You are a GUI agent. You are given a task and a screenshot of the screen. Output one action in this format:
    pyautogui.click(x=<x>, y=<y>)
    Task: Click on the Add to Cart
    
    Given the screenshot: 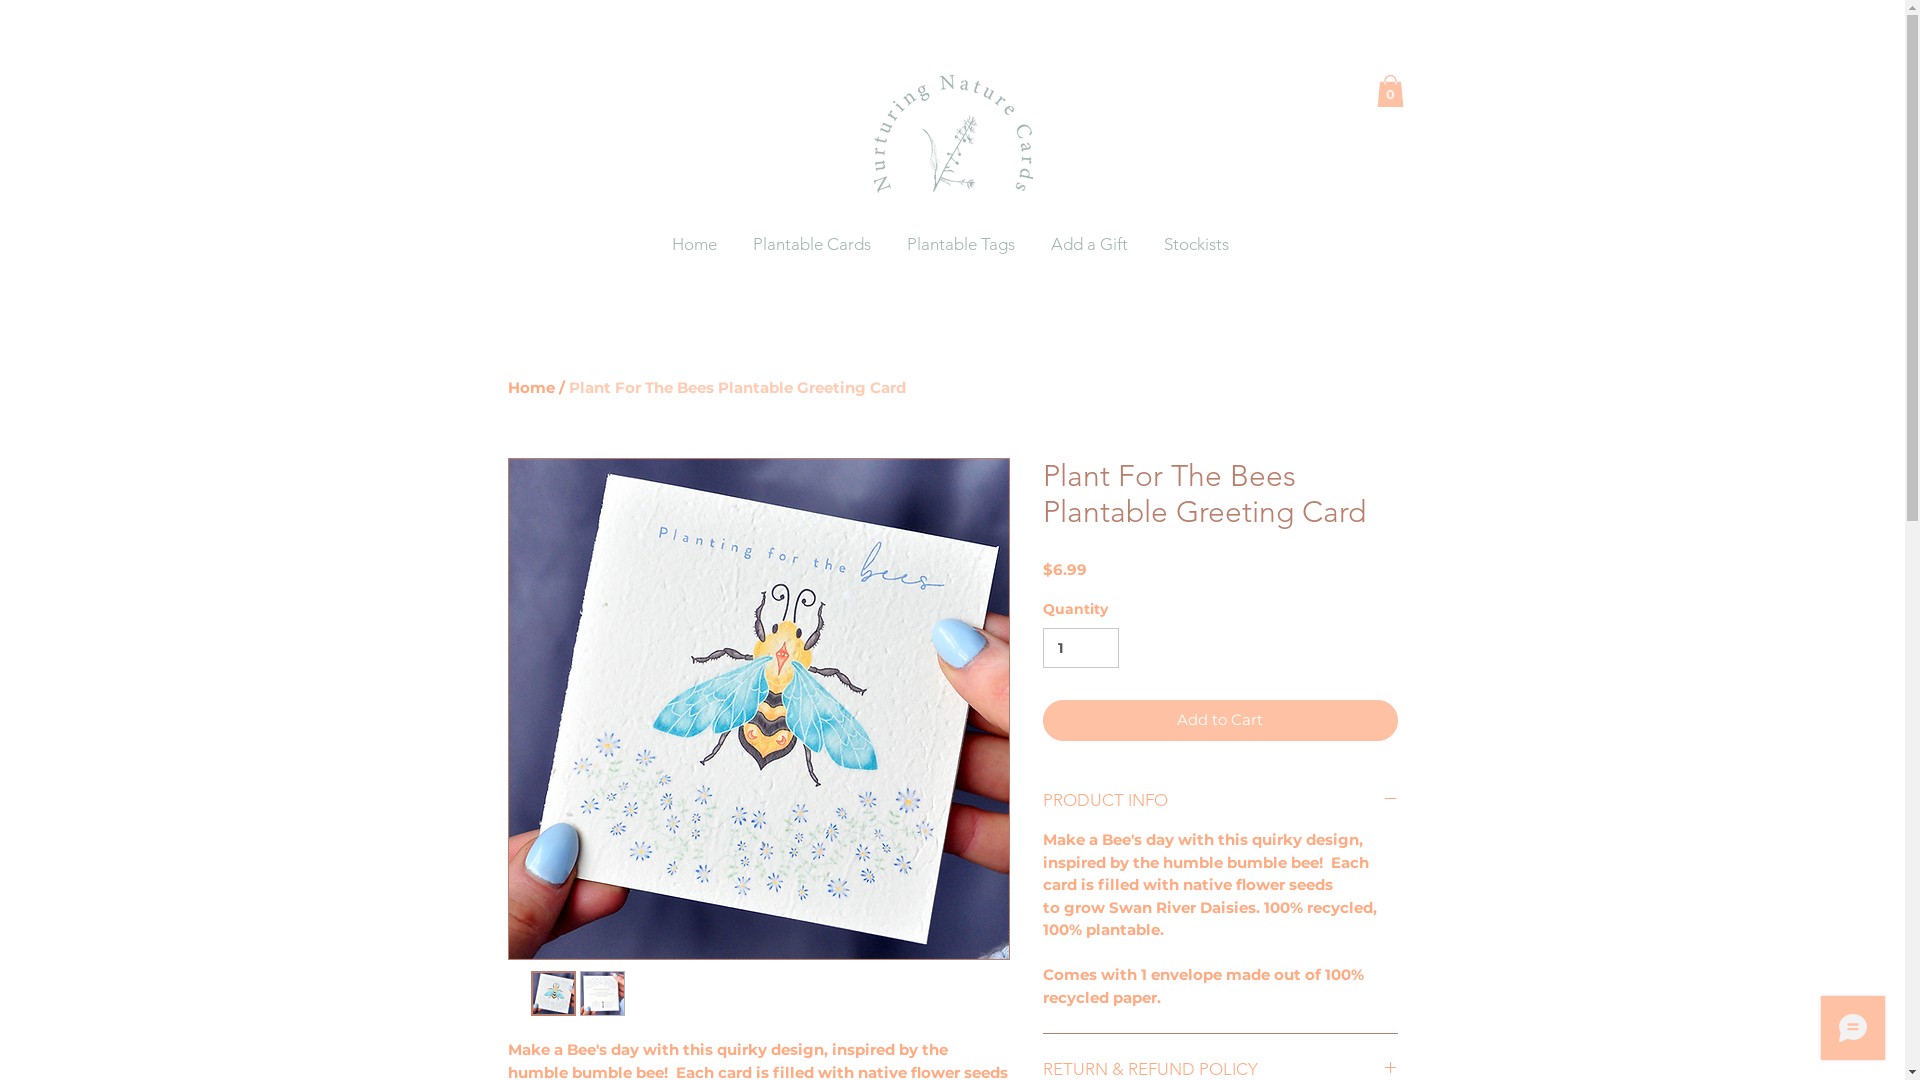 What is the action you would take?
    pyautogui.click(x=1220, y=720)
    